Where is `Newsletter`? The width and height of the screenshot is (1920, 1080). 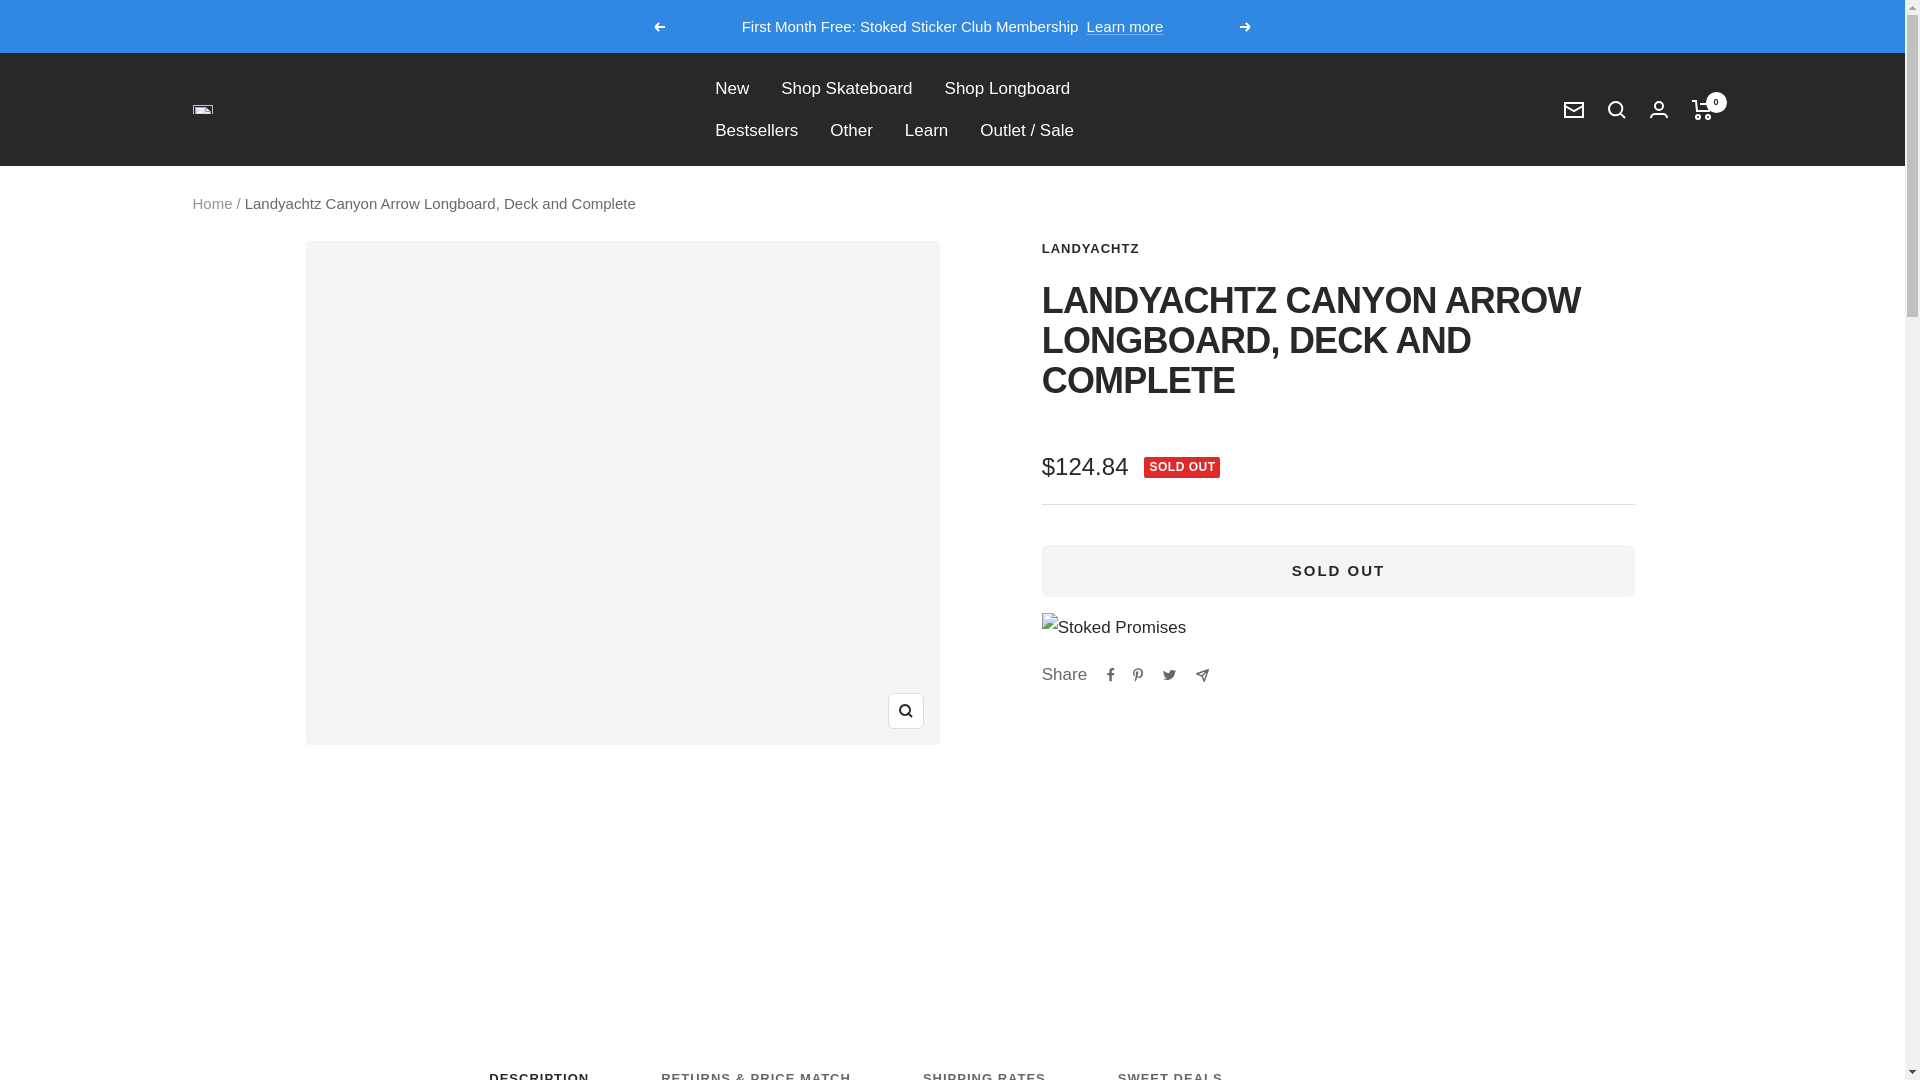 Newsletter is located at coordinates (1574, 109).